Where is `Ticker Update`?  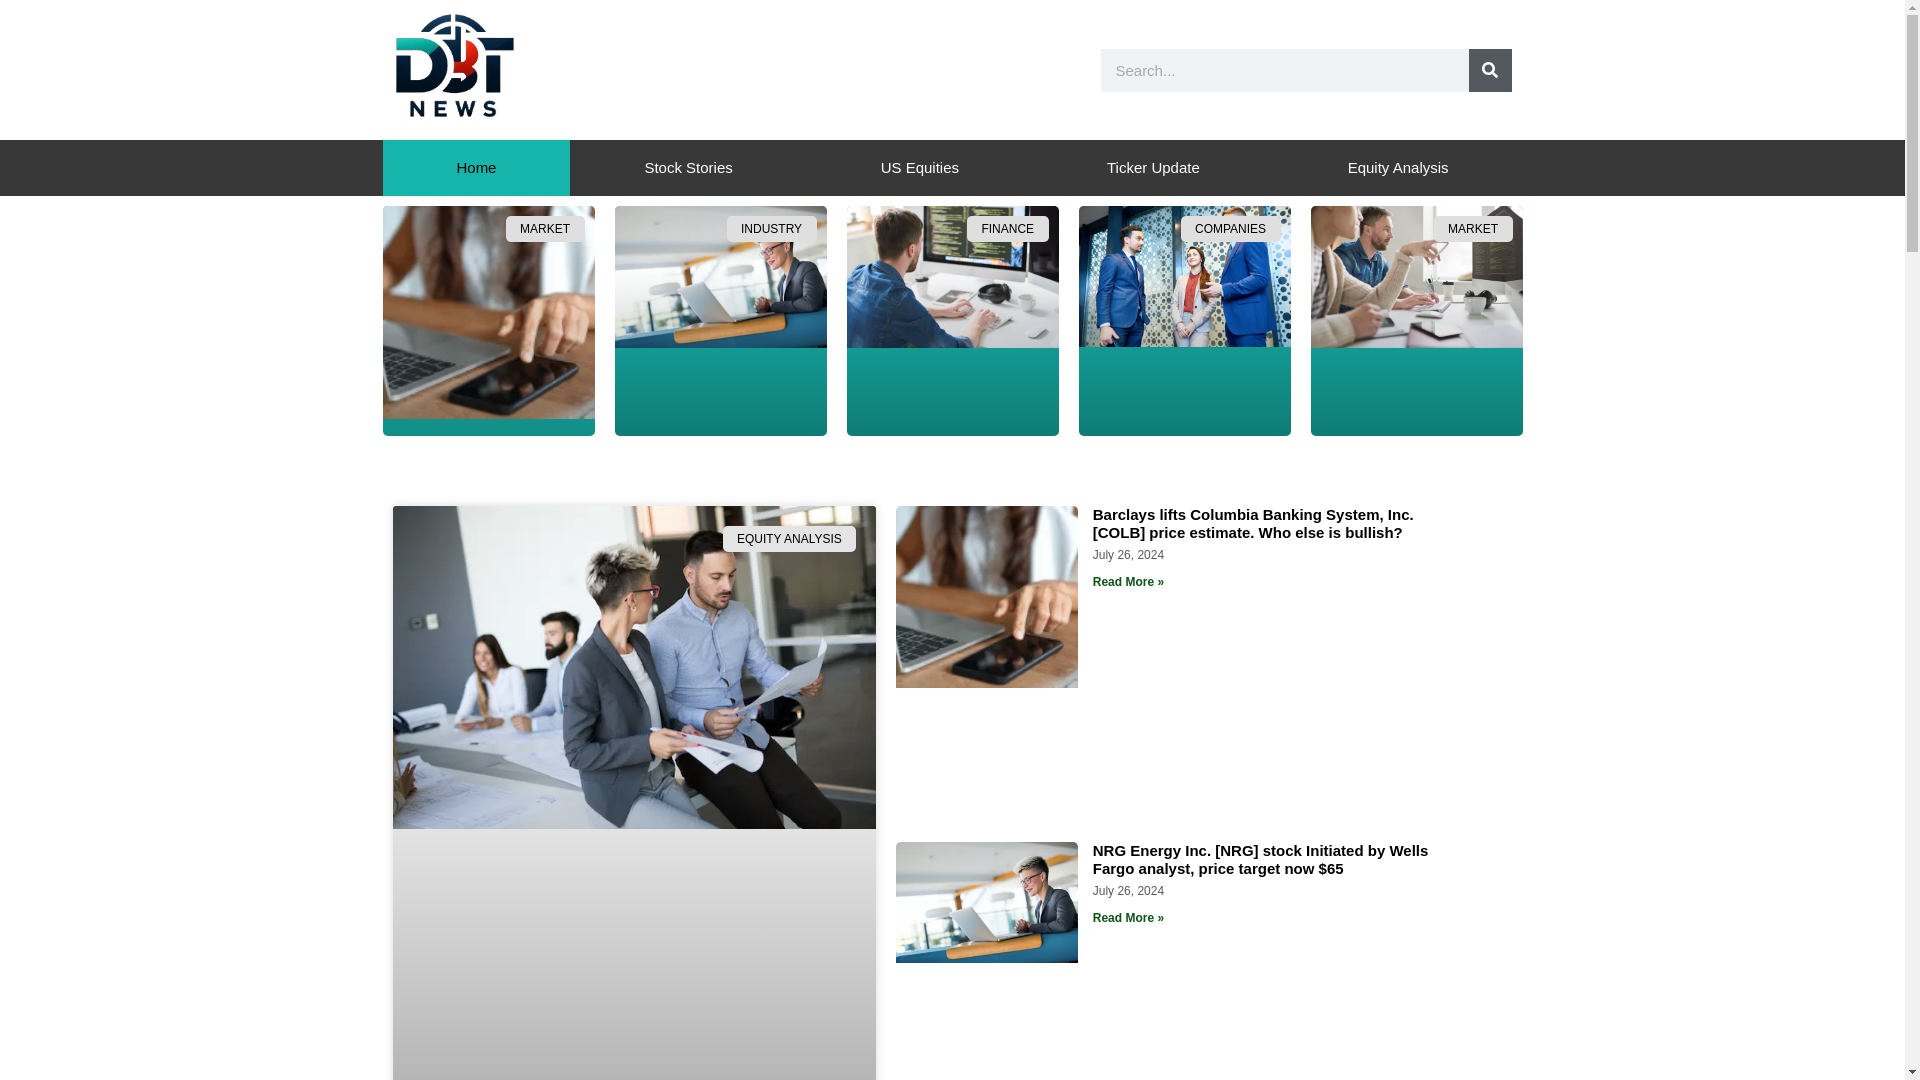
Ticker Update is located at coordinates (1153, 168).